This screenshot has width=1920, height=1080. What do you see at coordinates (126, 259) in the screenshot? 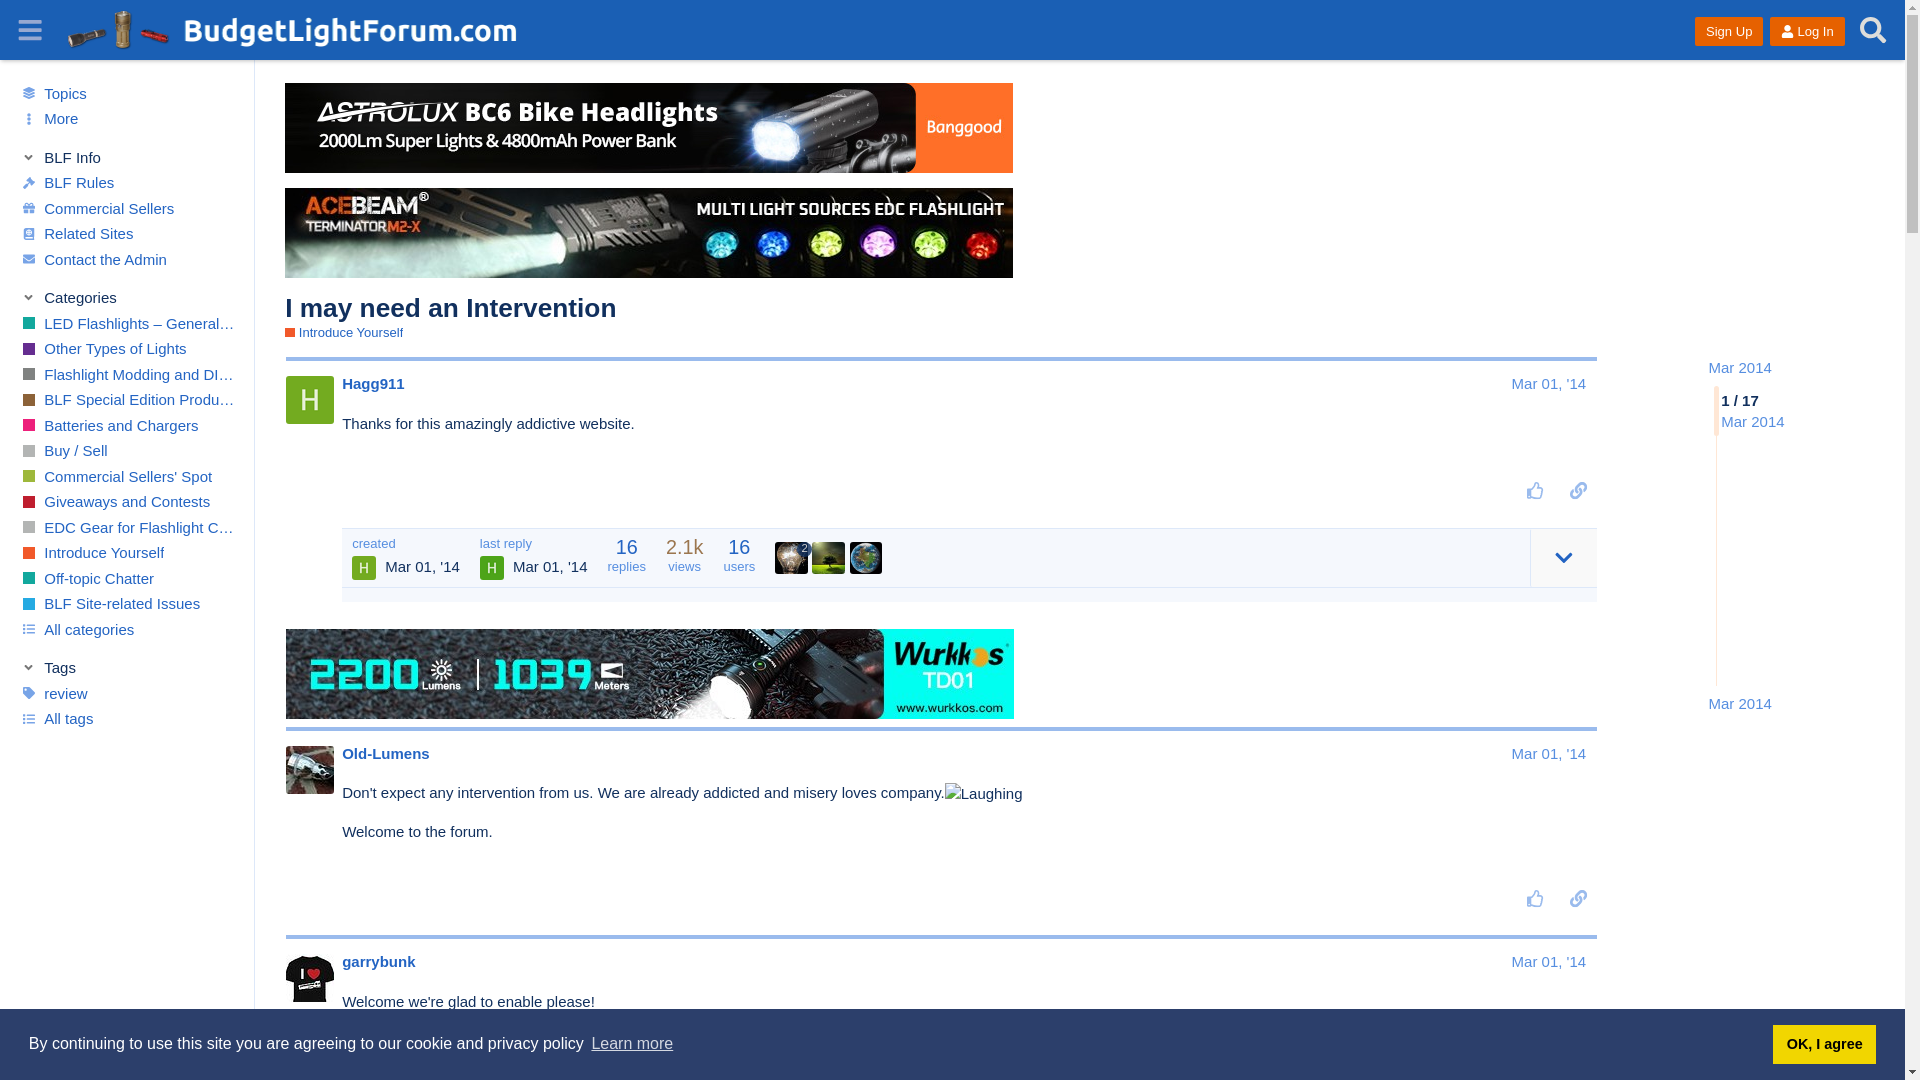
I see `Contact the Admin` at bounding box center [126, 259].